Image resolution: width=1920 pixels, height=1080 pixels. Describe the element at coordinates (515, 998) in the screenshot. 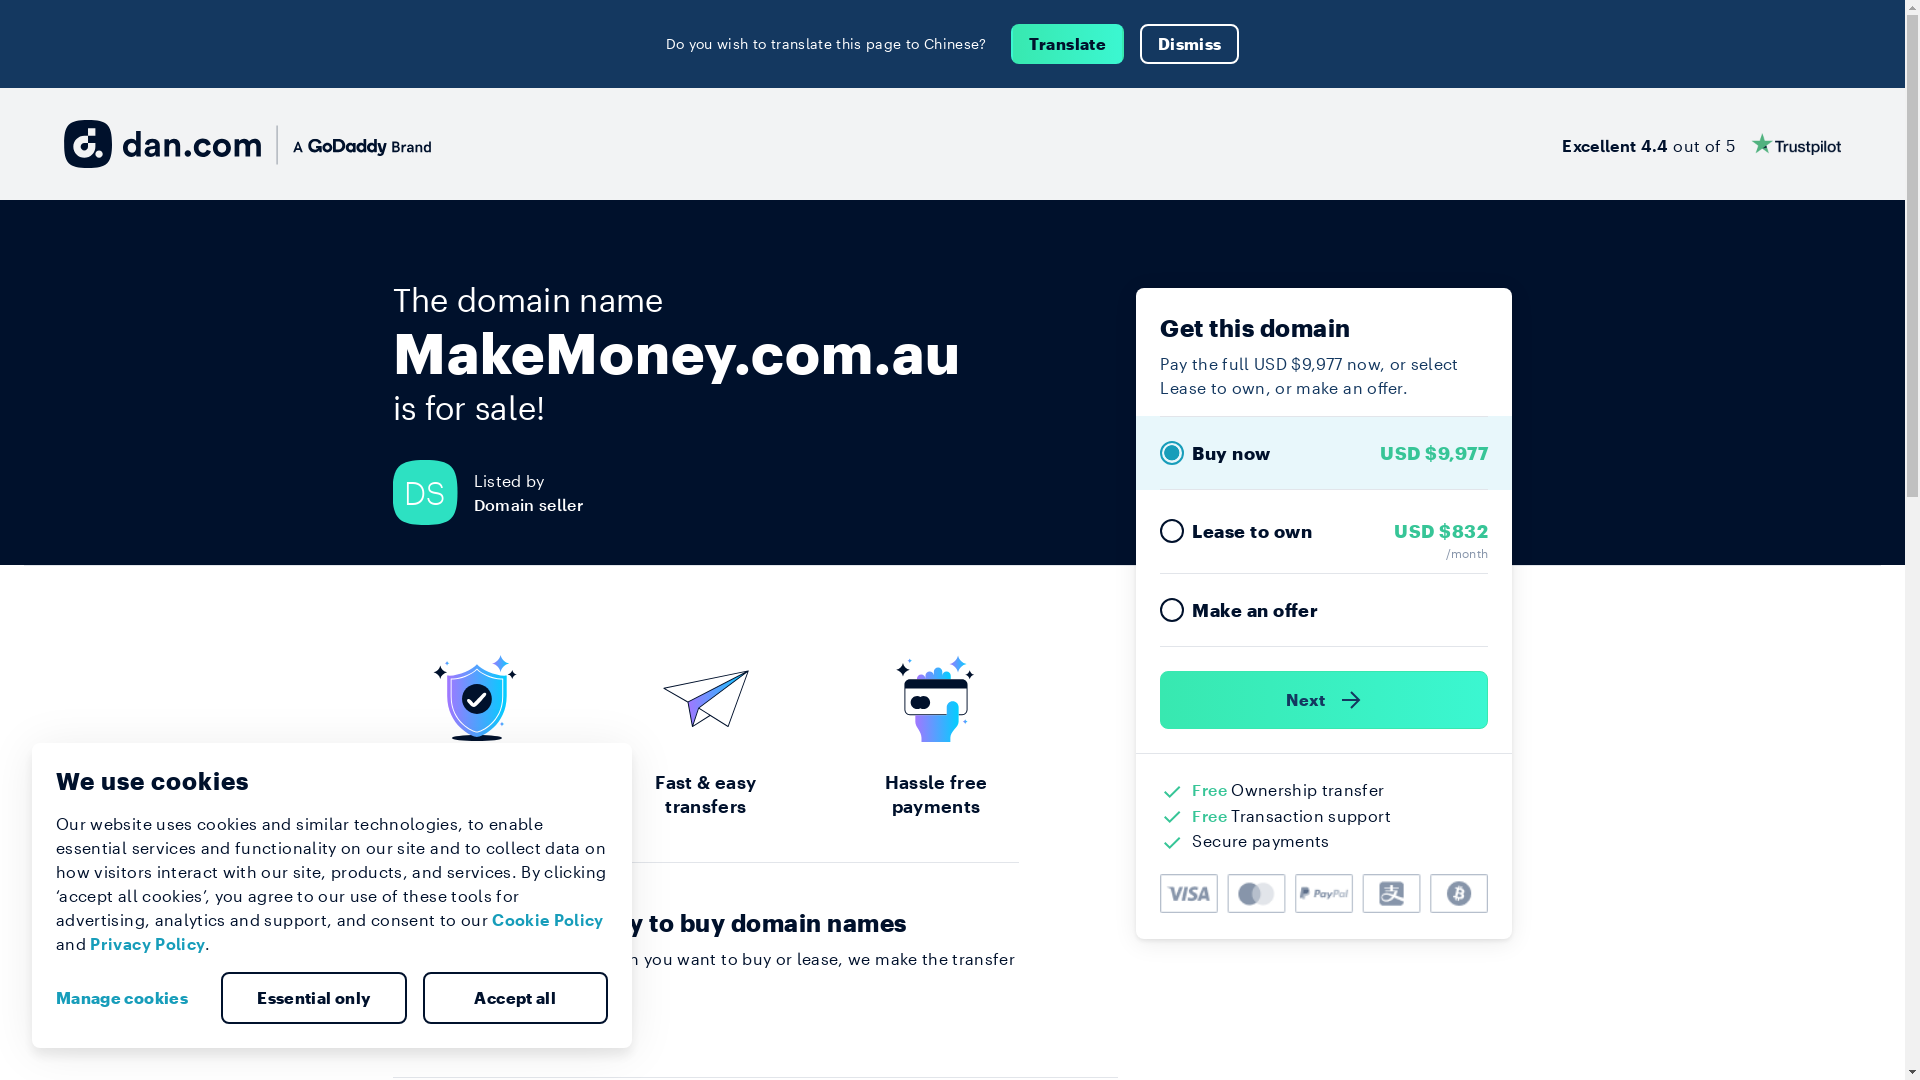

I see `Accept all` at that location.